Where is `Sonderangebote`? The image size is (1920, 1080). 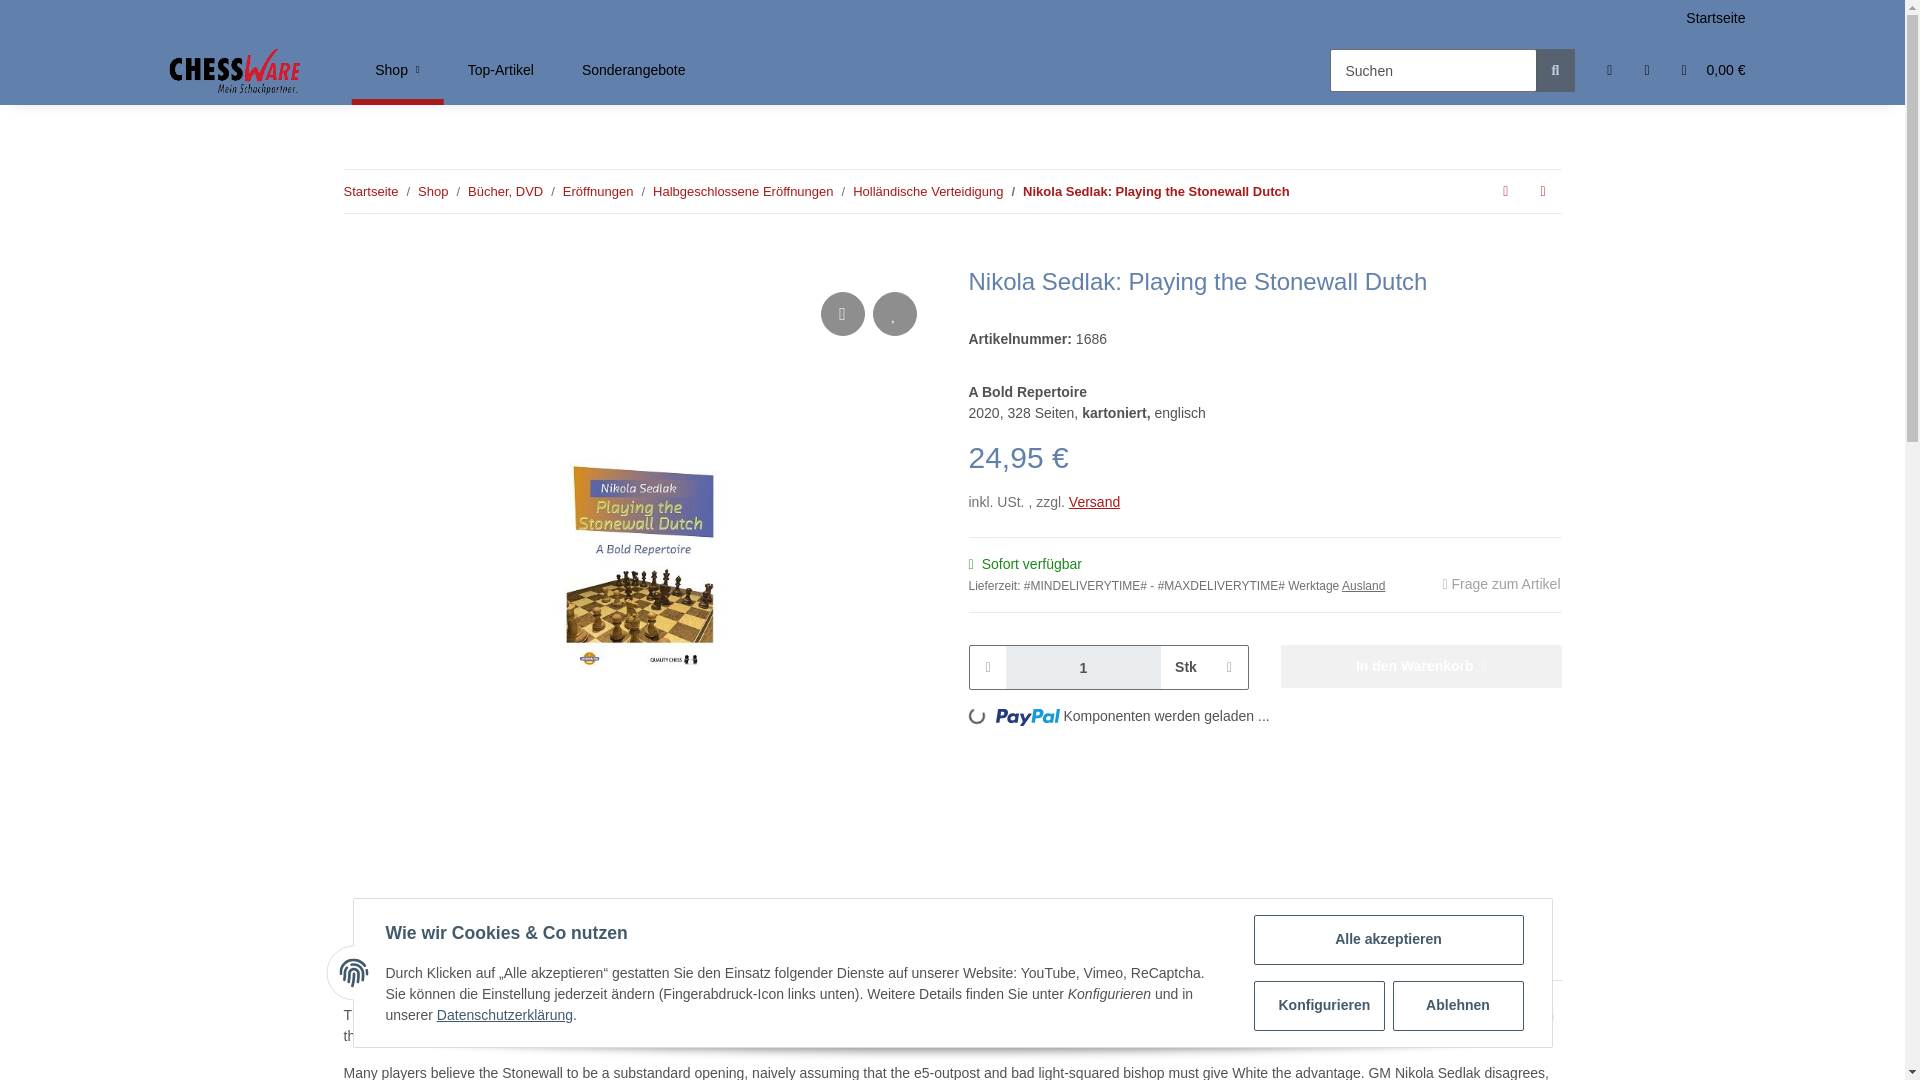
Sonderangebote is located at coordinates (397, 70).